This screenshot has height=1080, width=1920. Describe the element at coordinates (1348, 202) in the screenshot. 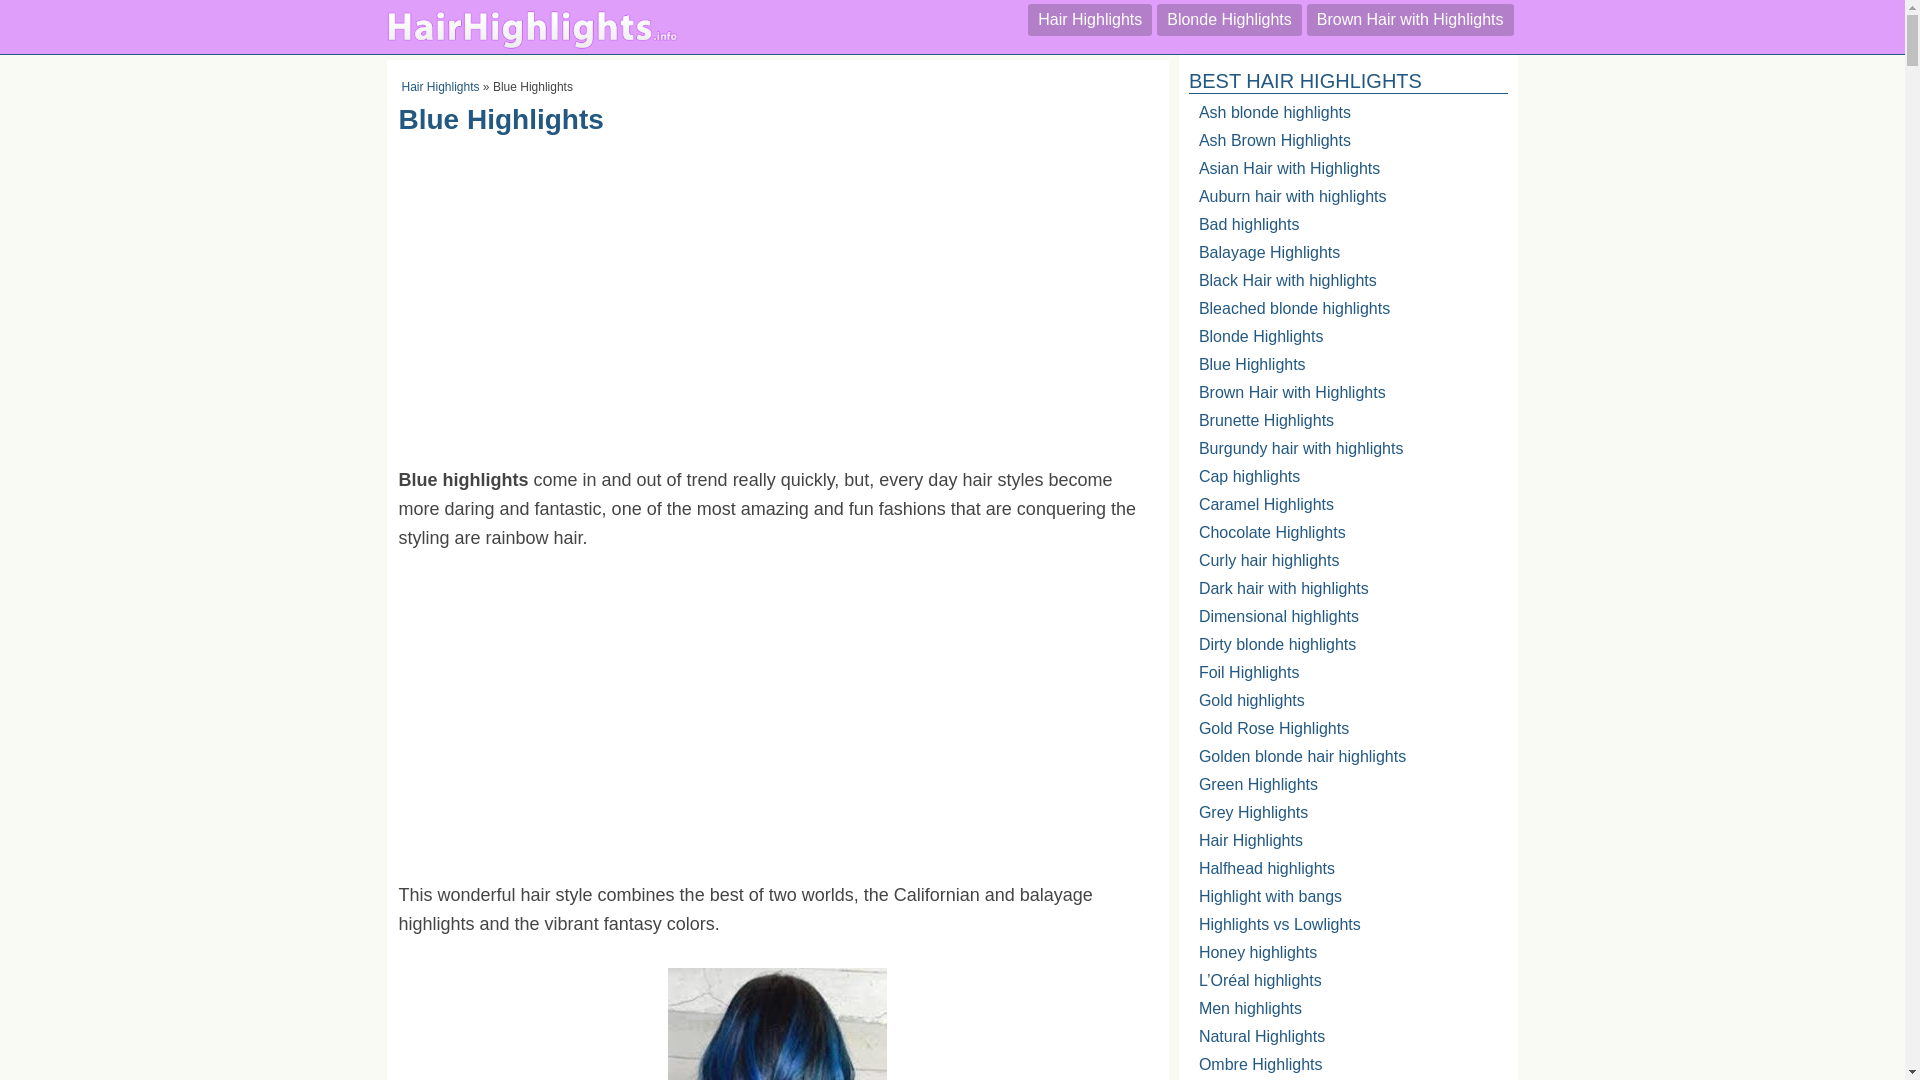

I see `Auburn hair with highlights` at that location.